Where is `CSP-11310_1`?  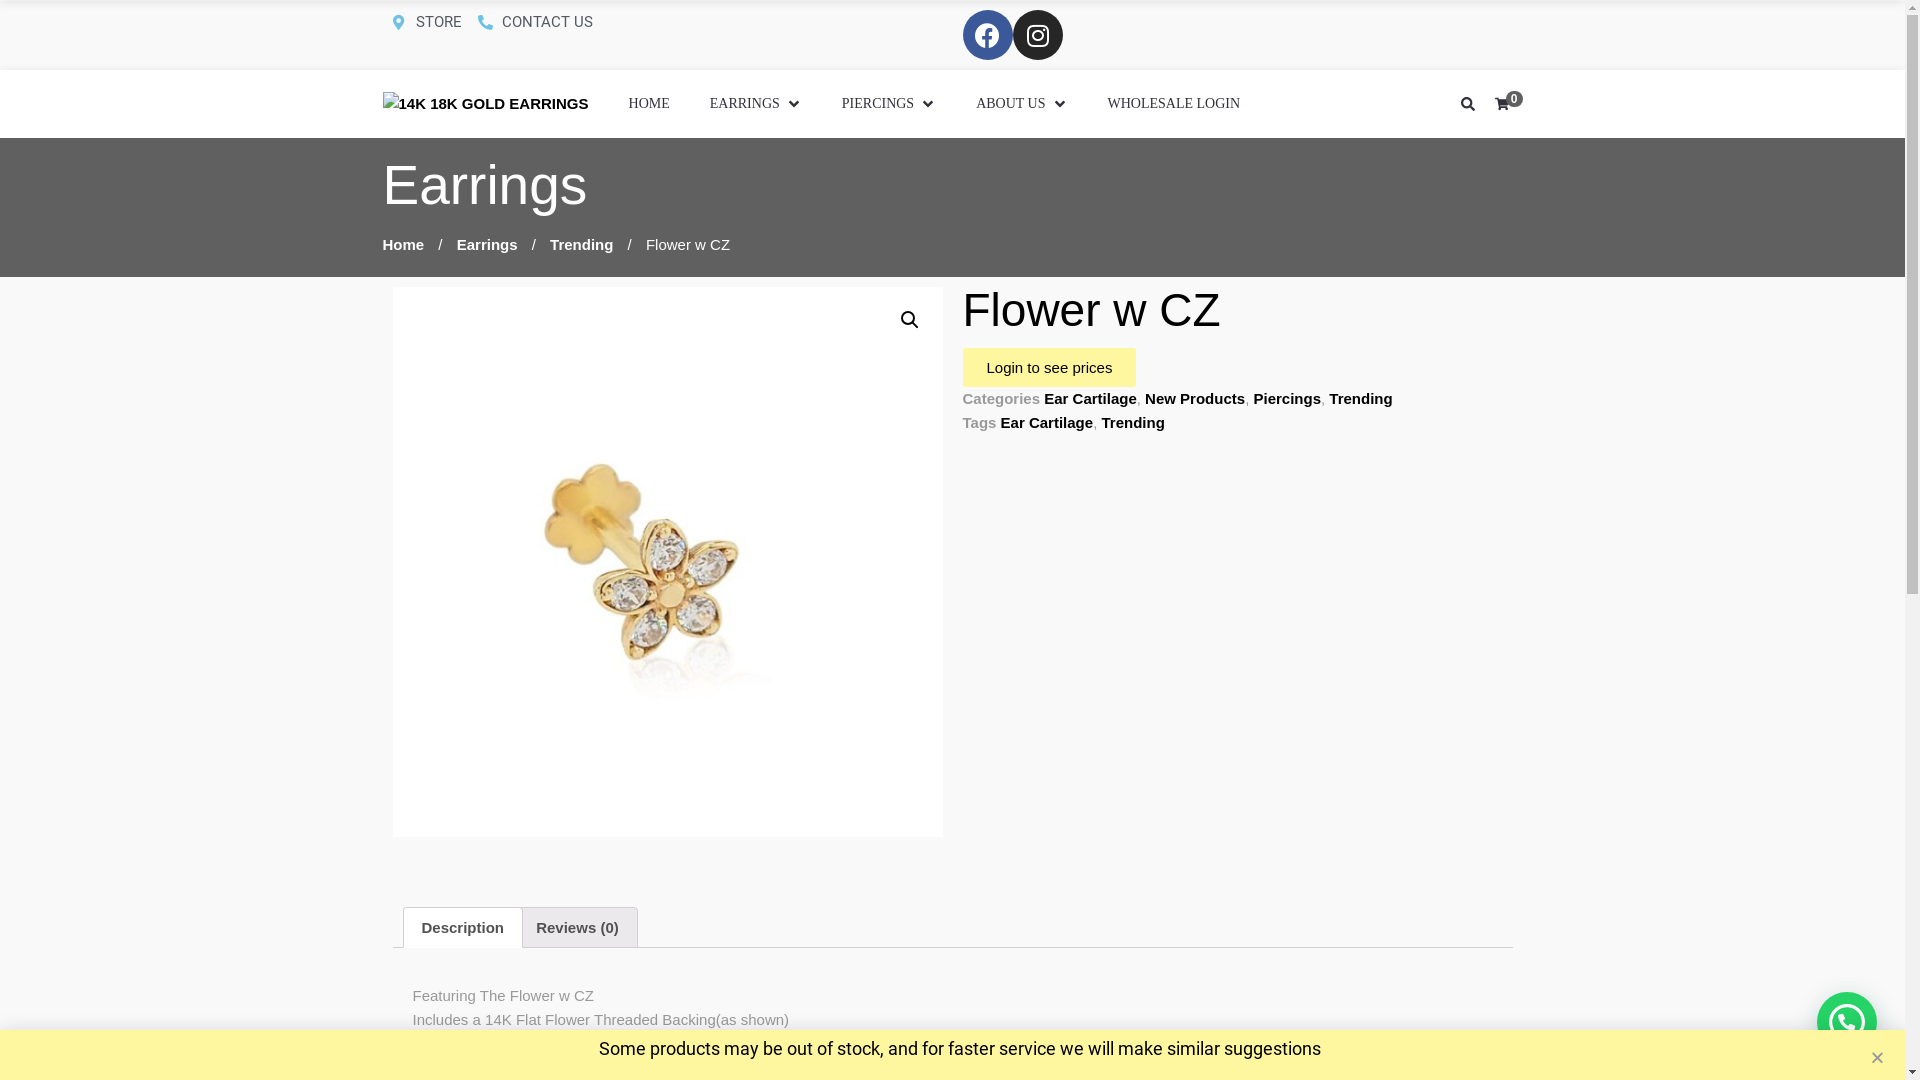
CSP-11310_1 is located at coordinates (667, 562).